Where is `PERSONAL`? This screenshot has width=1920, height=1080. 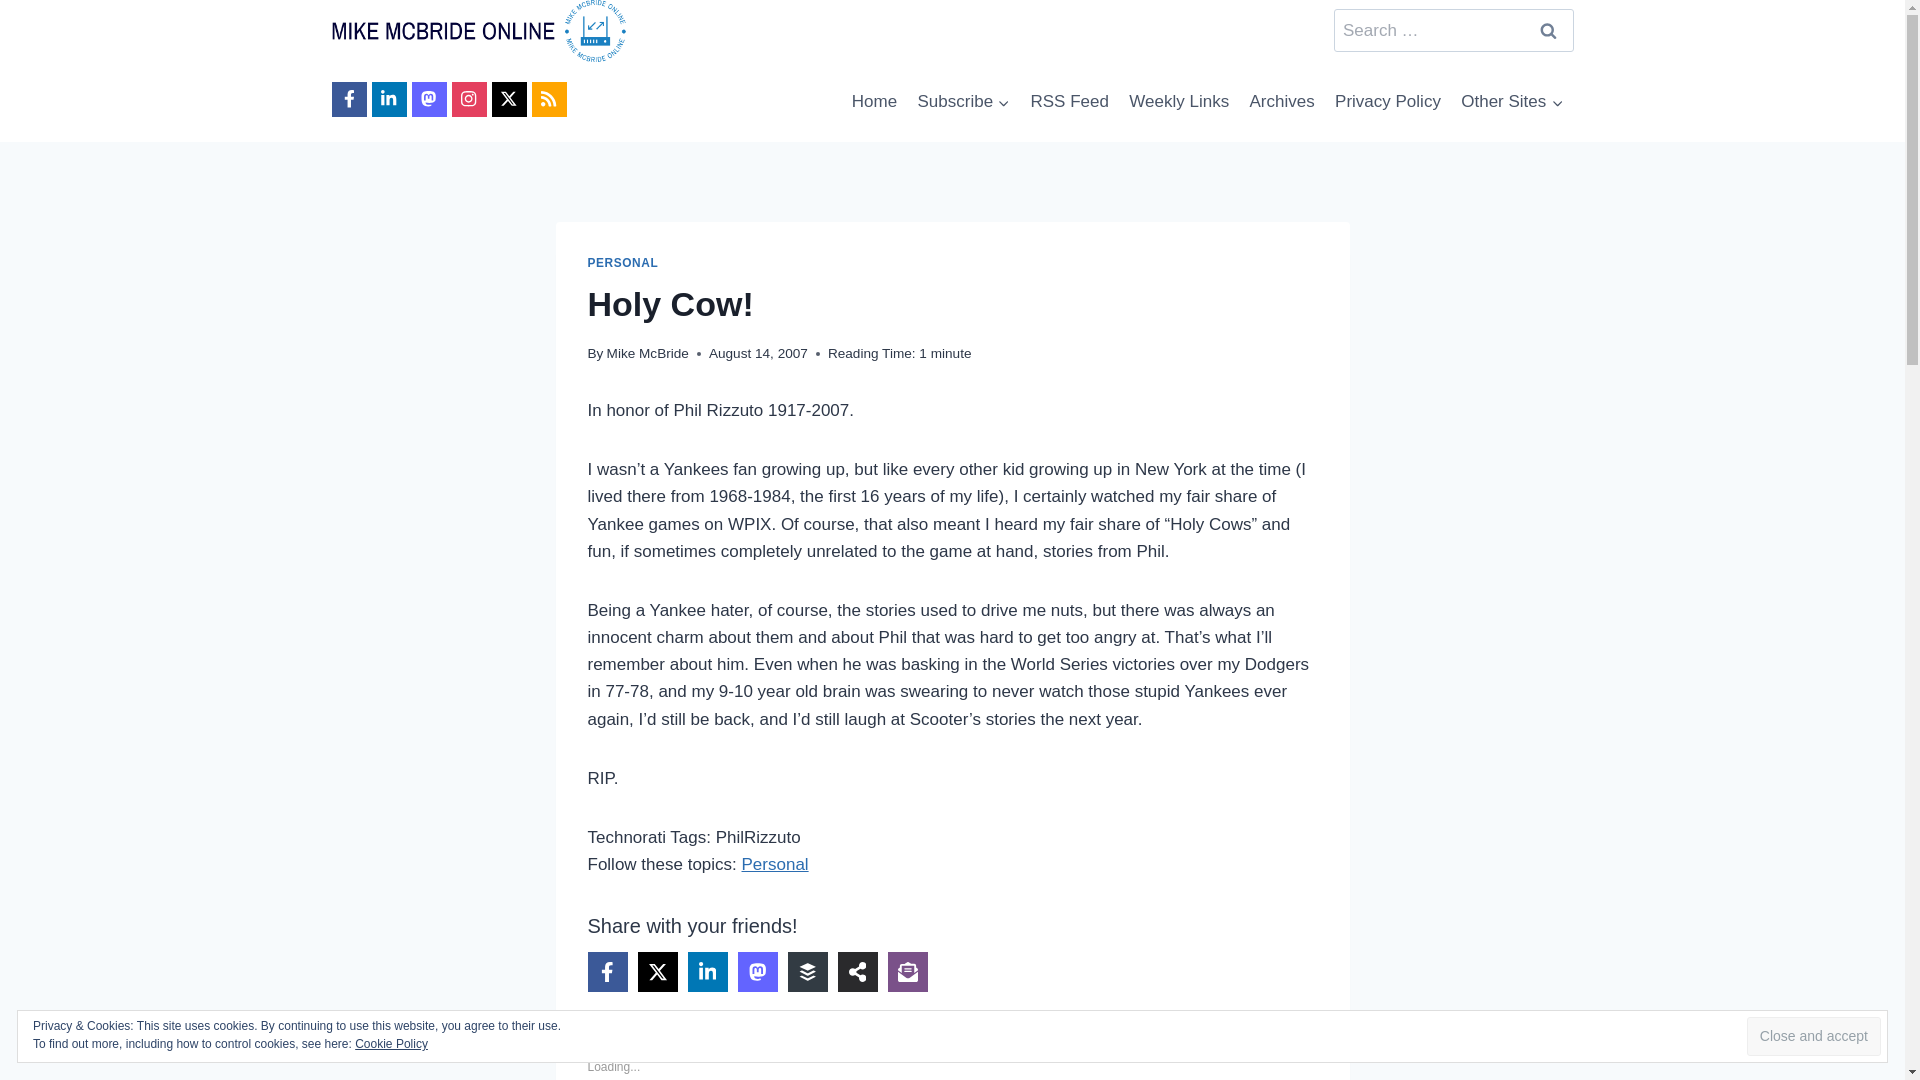
PERSONAL is located at coordinates (622, 262).